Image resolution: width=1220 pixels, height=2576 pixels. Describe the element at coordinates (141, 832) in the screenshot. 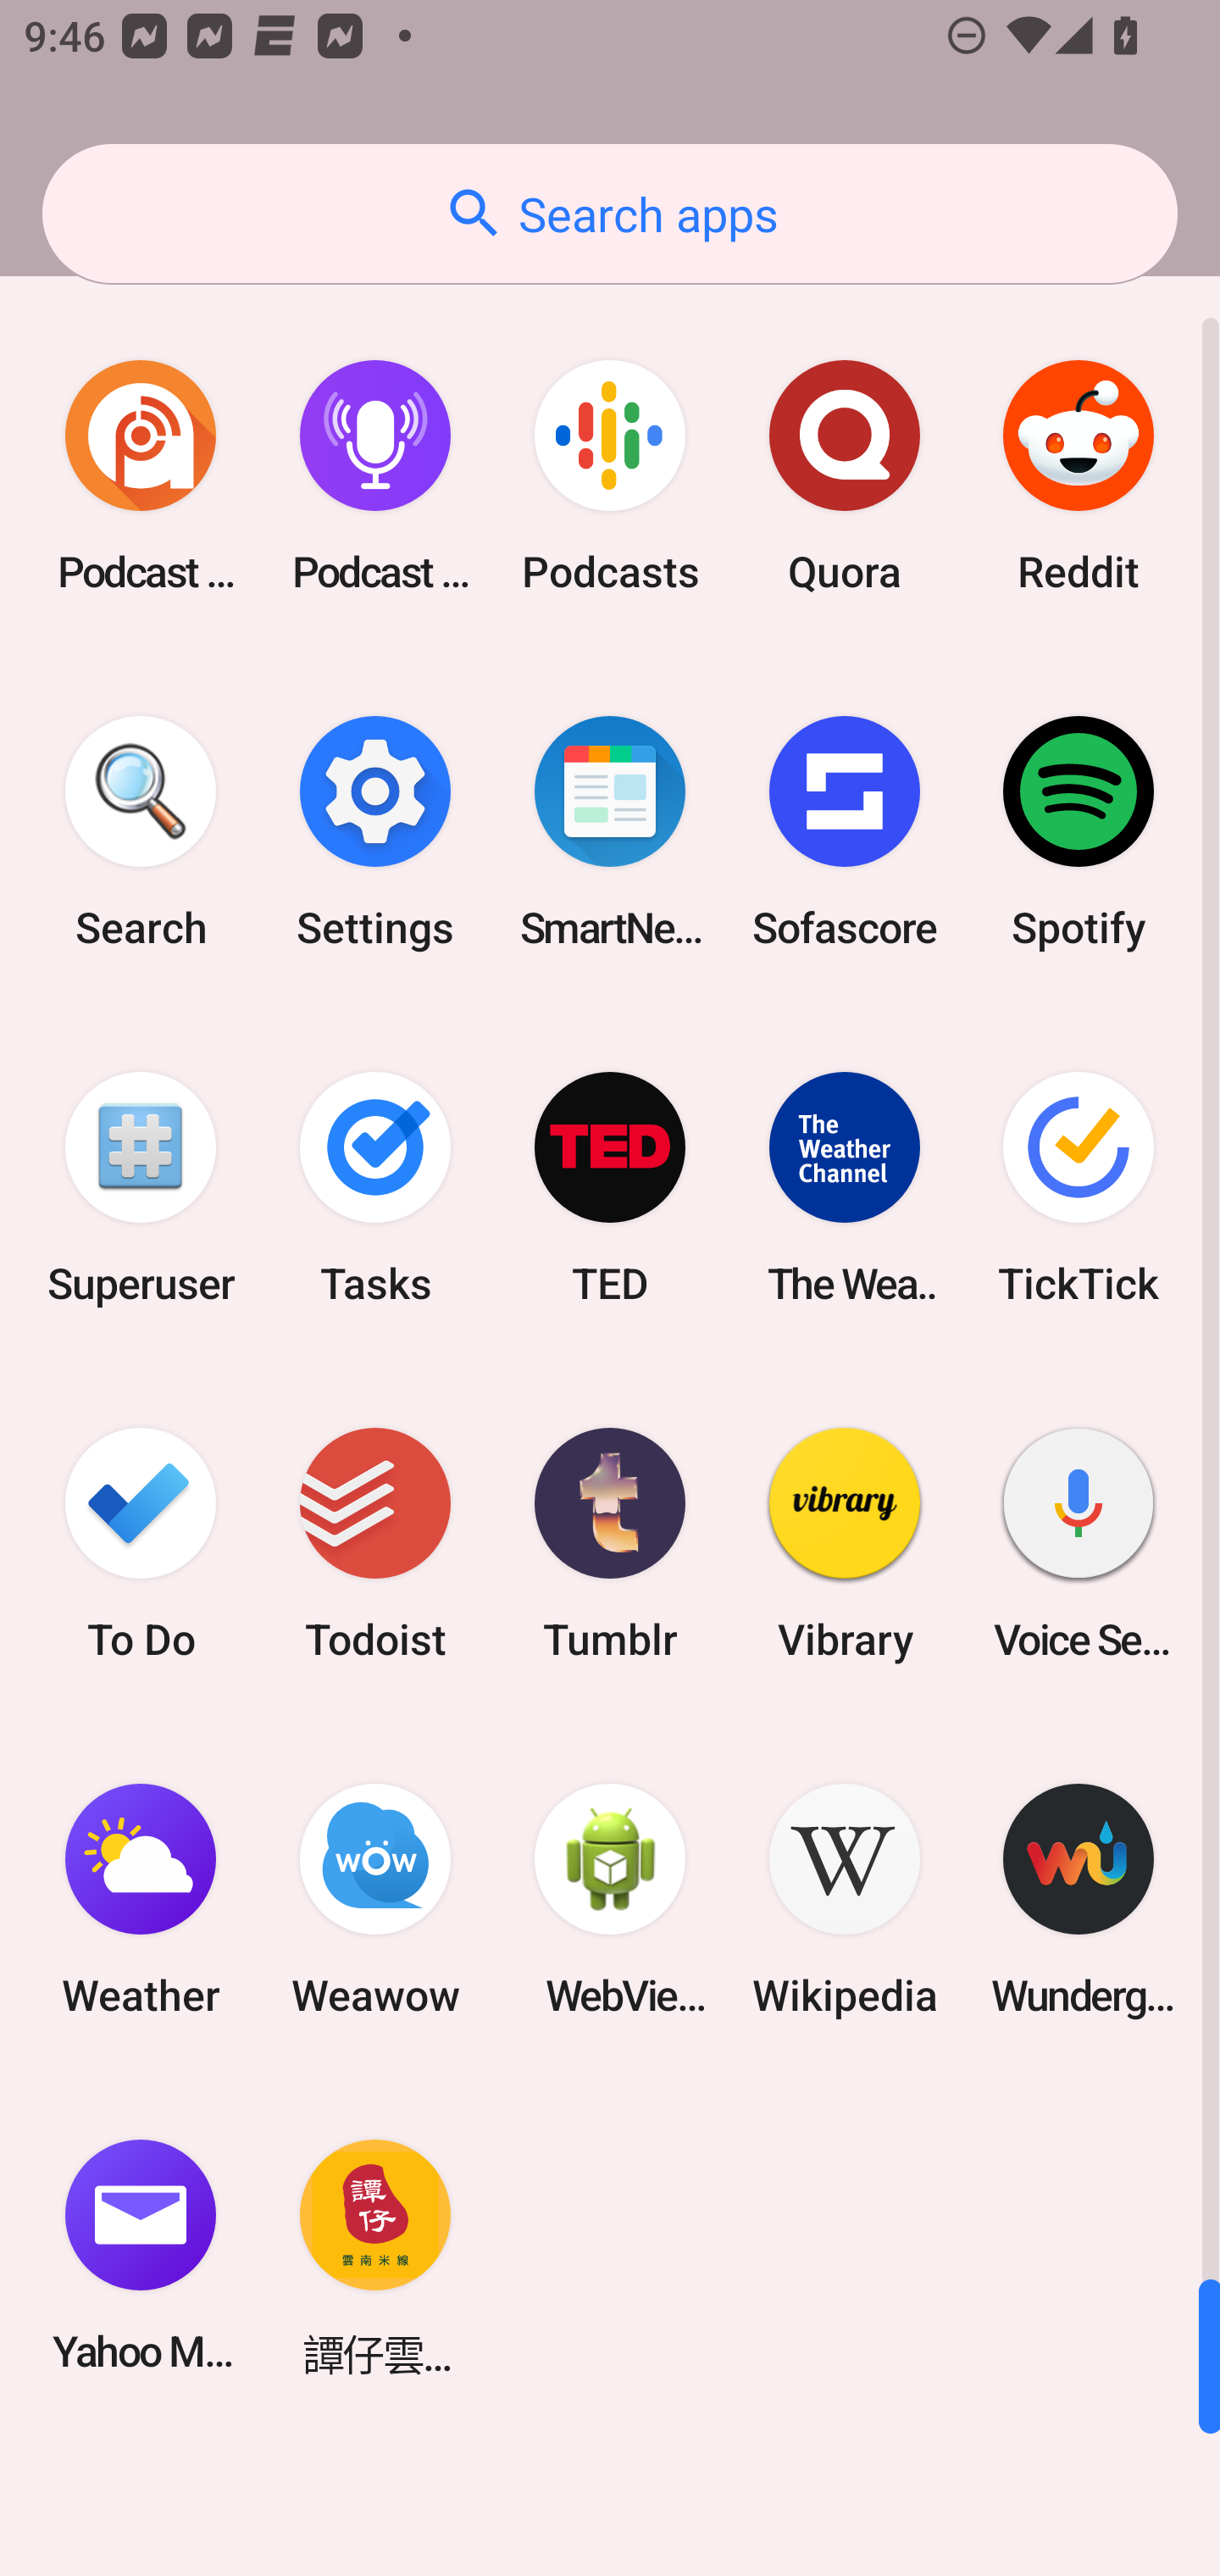

I see `Search` at that location.